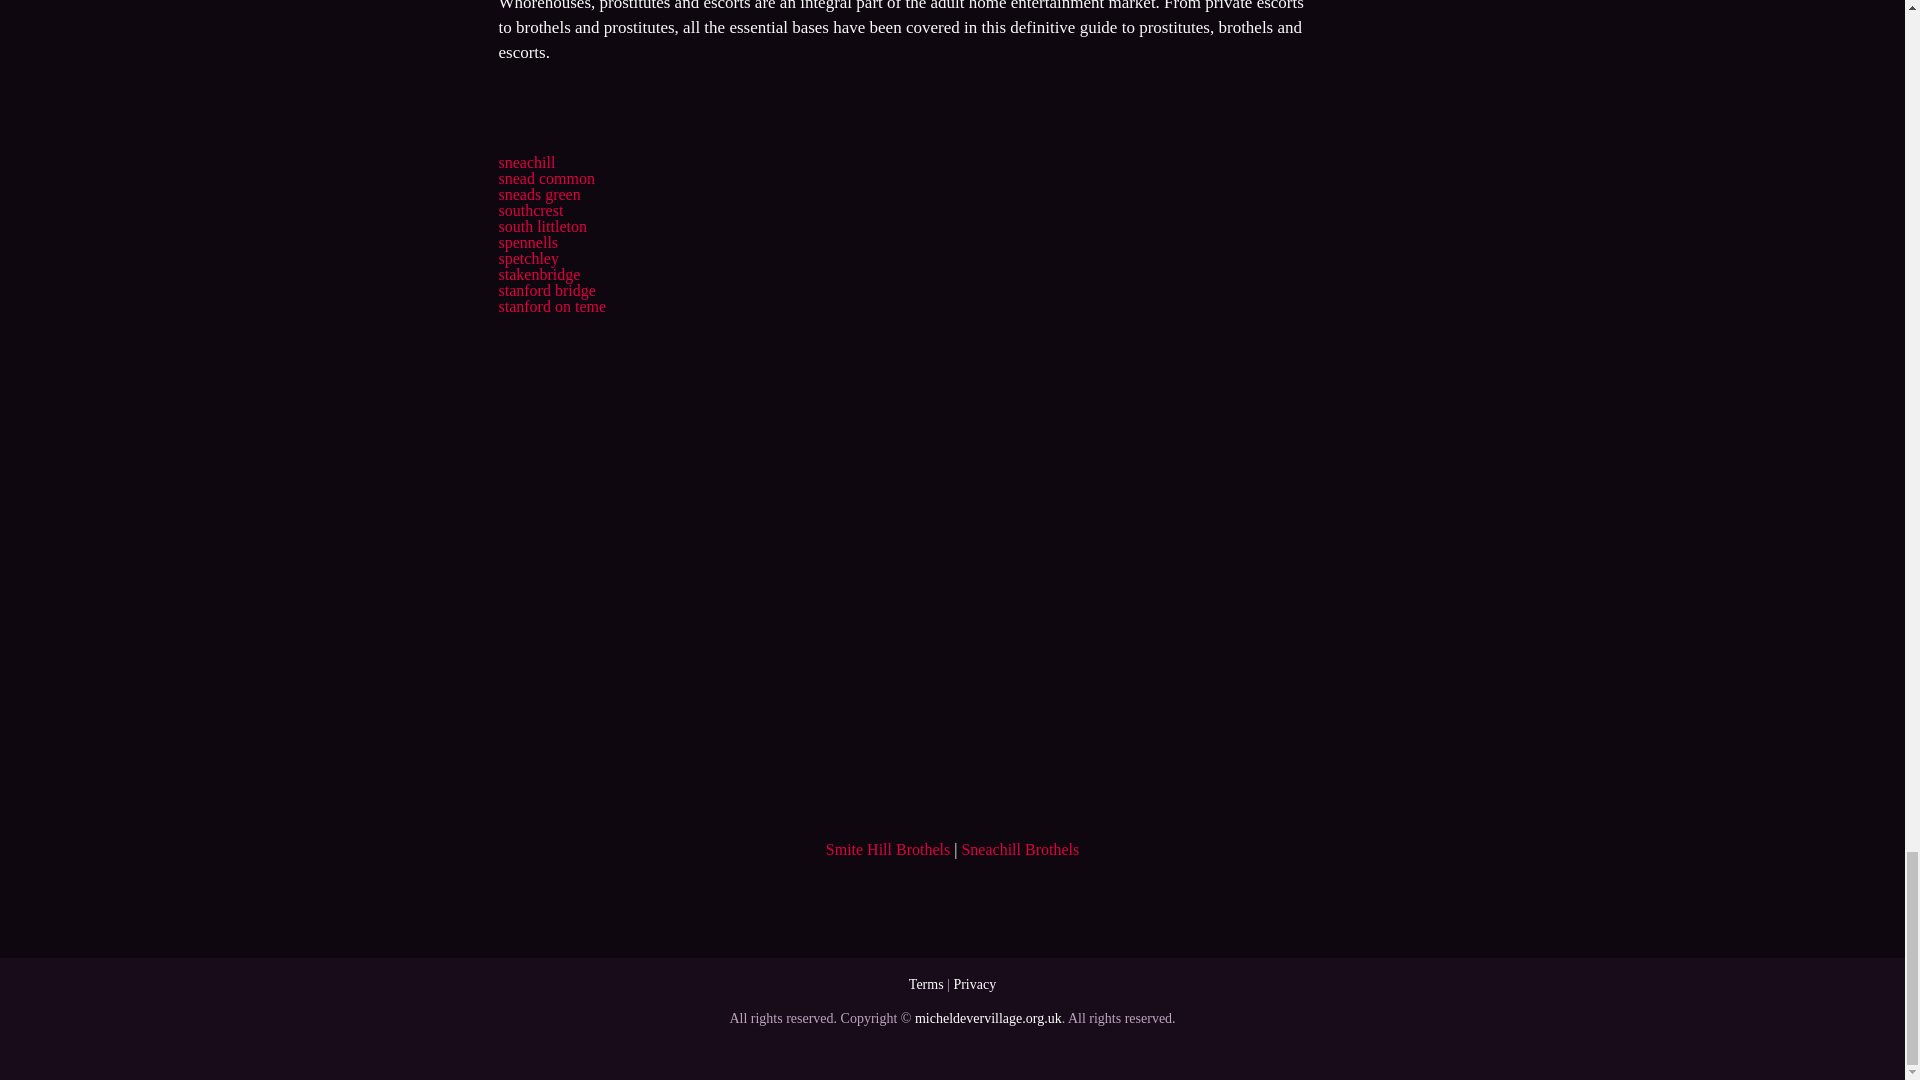 Image resolution: width=1920 pixels, height=1080 pixels. What do you see at coordinates (538, 194) in the screenshot?
I see `sneads green` at bounding box center [538, 194].